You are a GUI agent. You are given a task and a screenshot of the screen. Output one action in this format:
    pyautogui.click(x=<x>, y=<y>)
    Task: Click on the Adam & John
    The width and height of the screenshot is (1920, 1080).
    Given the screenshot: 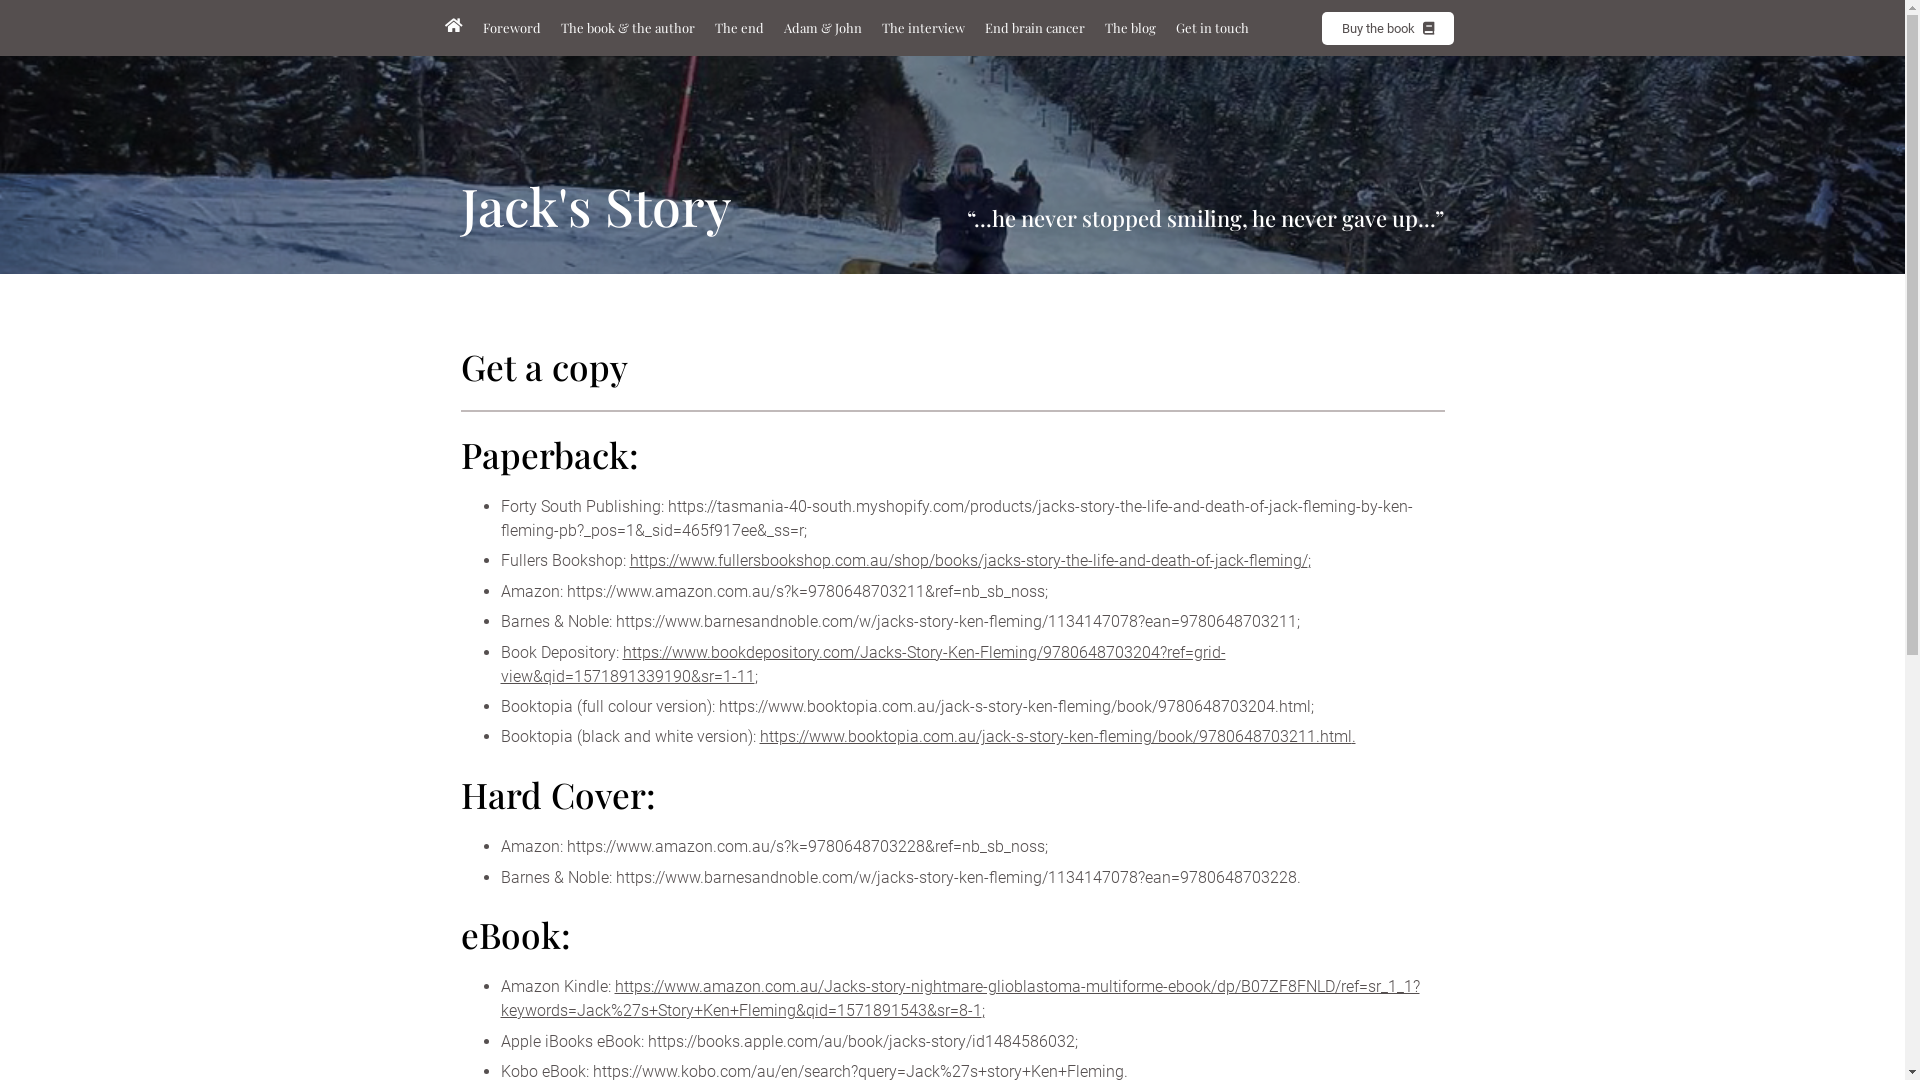 What is the action you would take?
    pyautogui.click(x=823, y=28)
    